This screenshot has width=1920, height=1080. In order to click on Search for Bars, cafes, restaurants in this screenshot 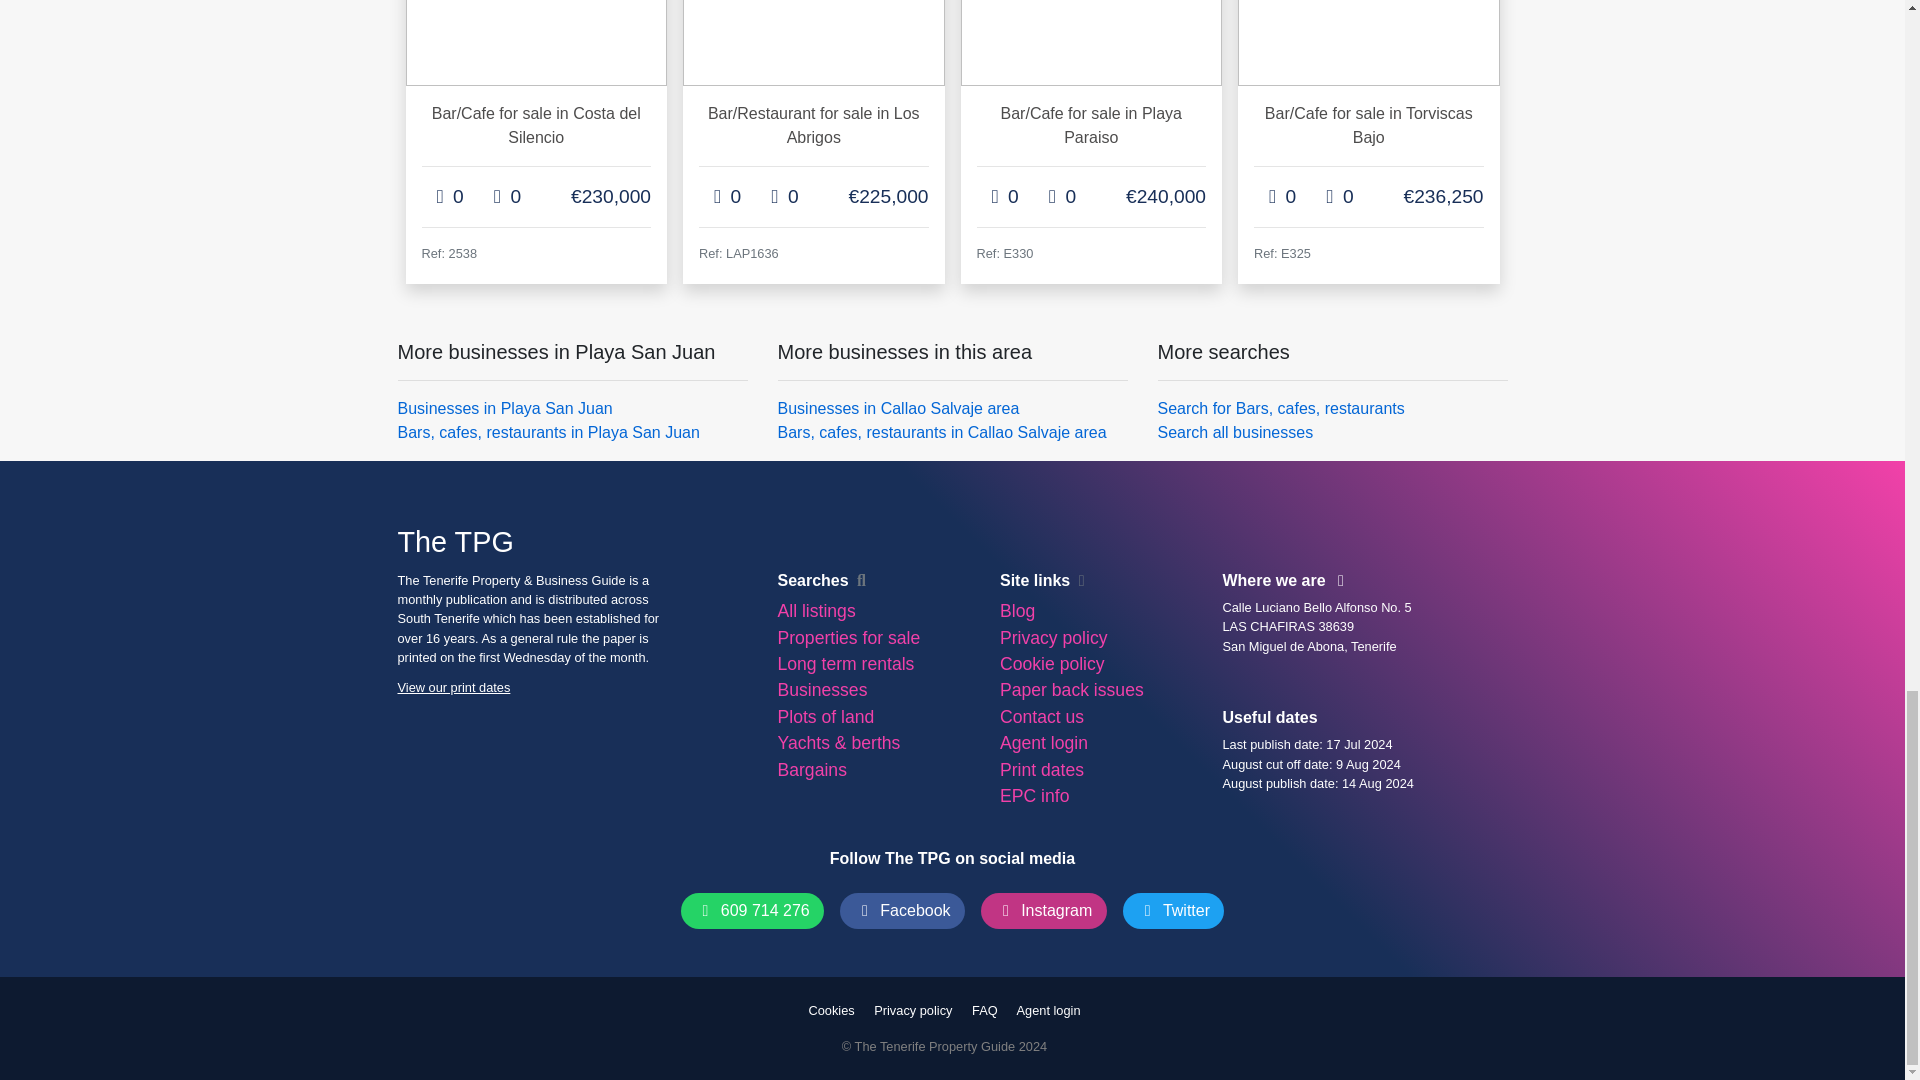, I will do `click(1281, 406)`.